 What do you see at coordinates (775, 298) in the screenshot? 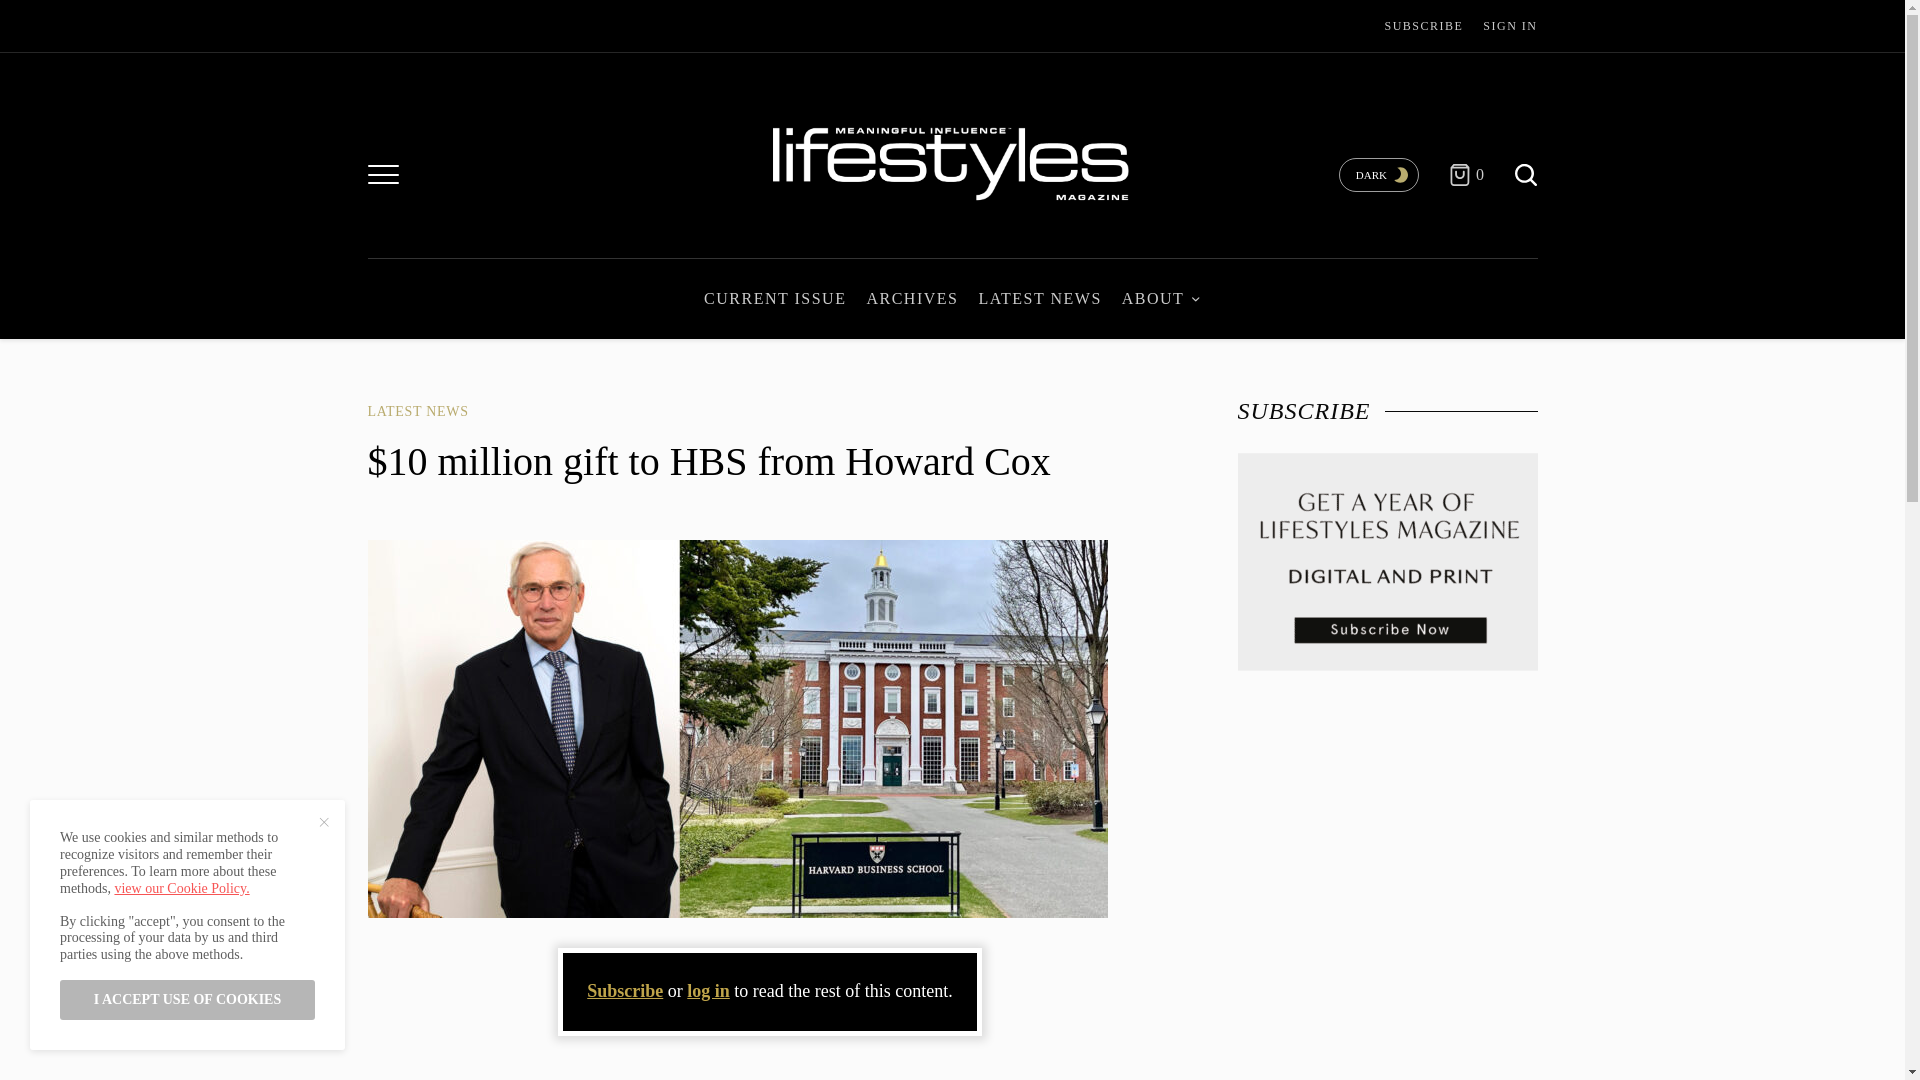
I see `CURRENT ISSUE` at bounding box center [775, 298].